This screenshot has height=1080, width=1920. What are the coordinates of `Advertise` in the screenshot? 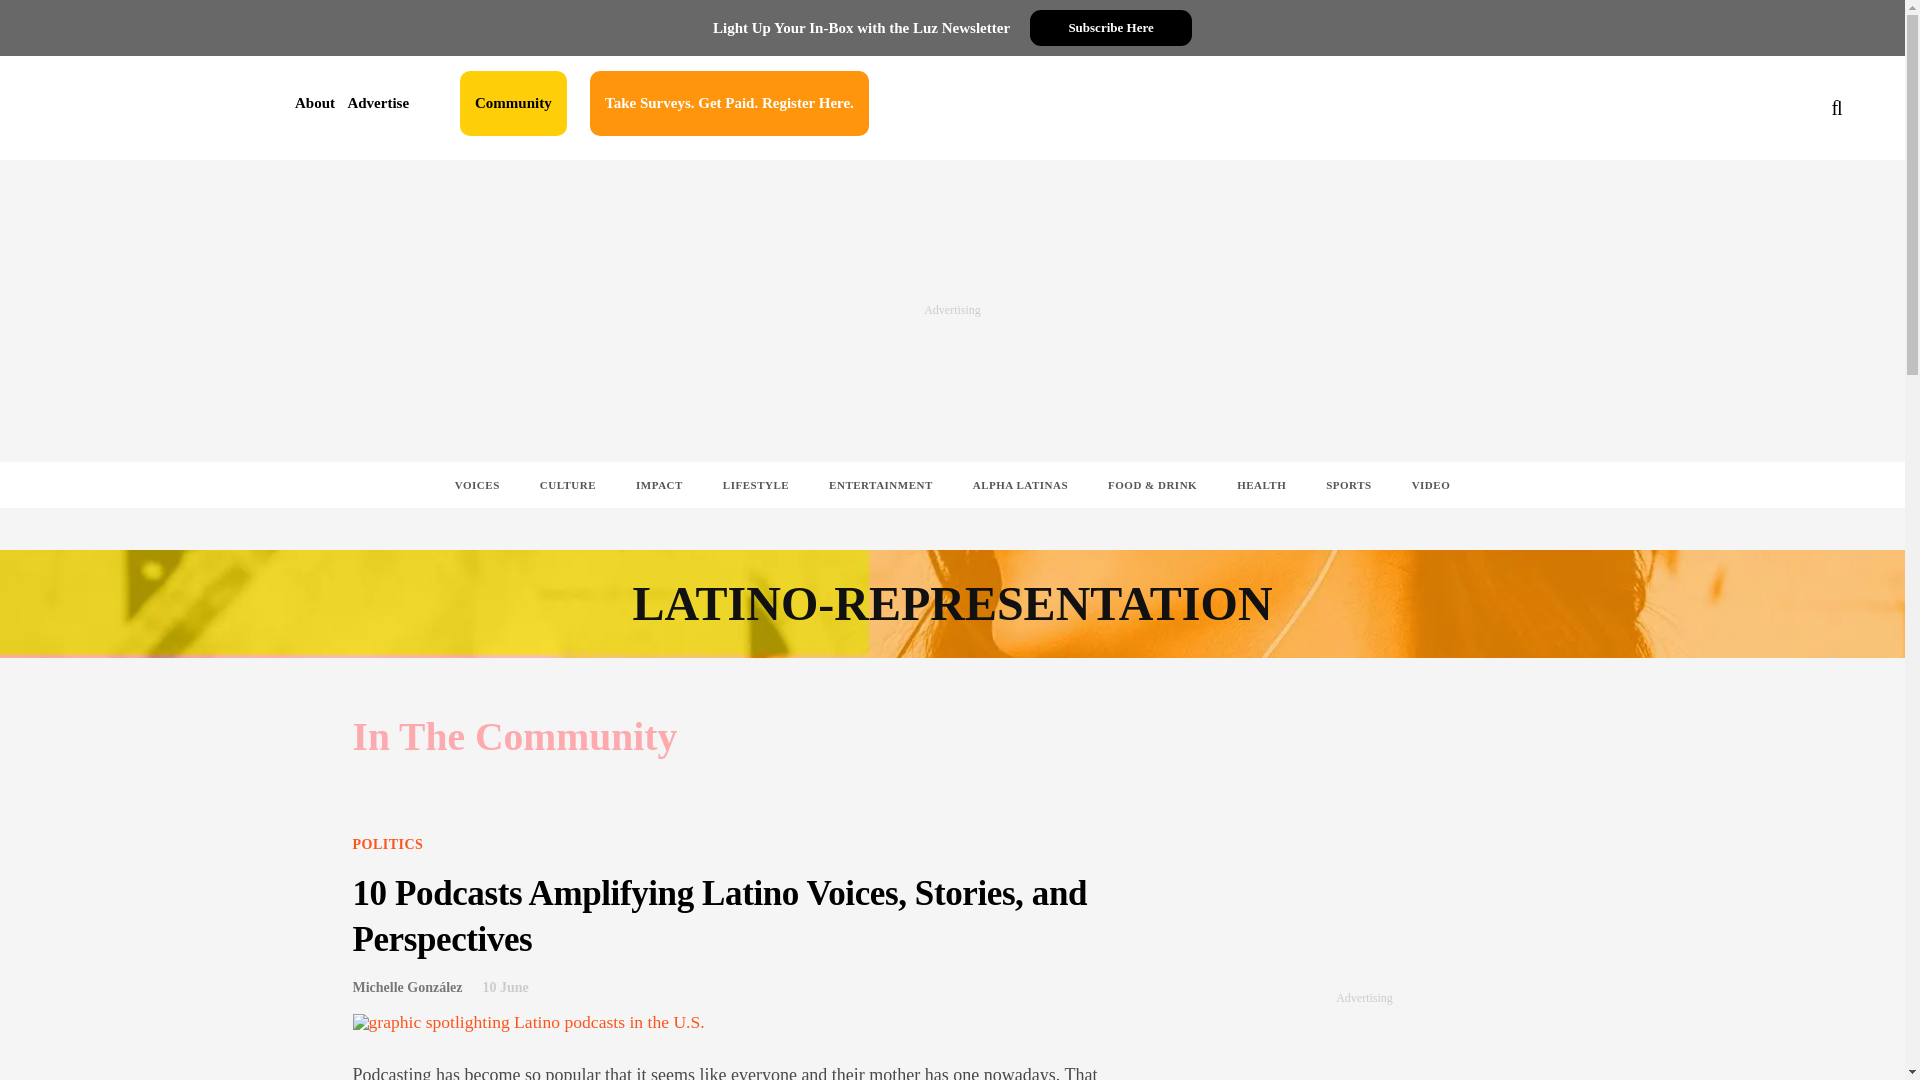 It's located at (378, 103).